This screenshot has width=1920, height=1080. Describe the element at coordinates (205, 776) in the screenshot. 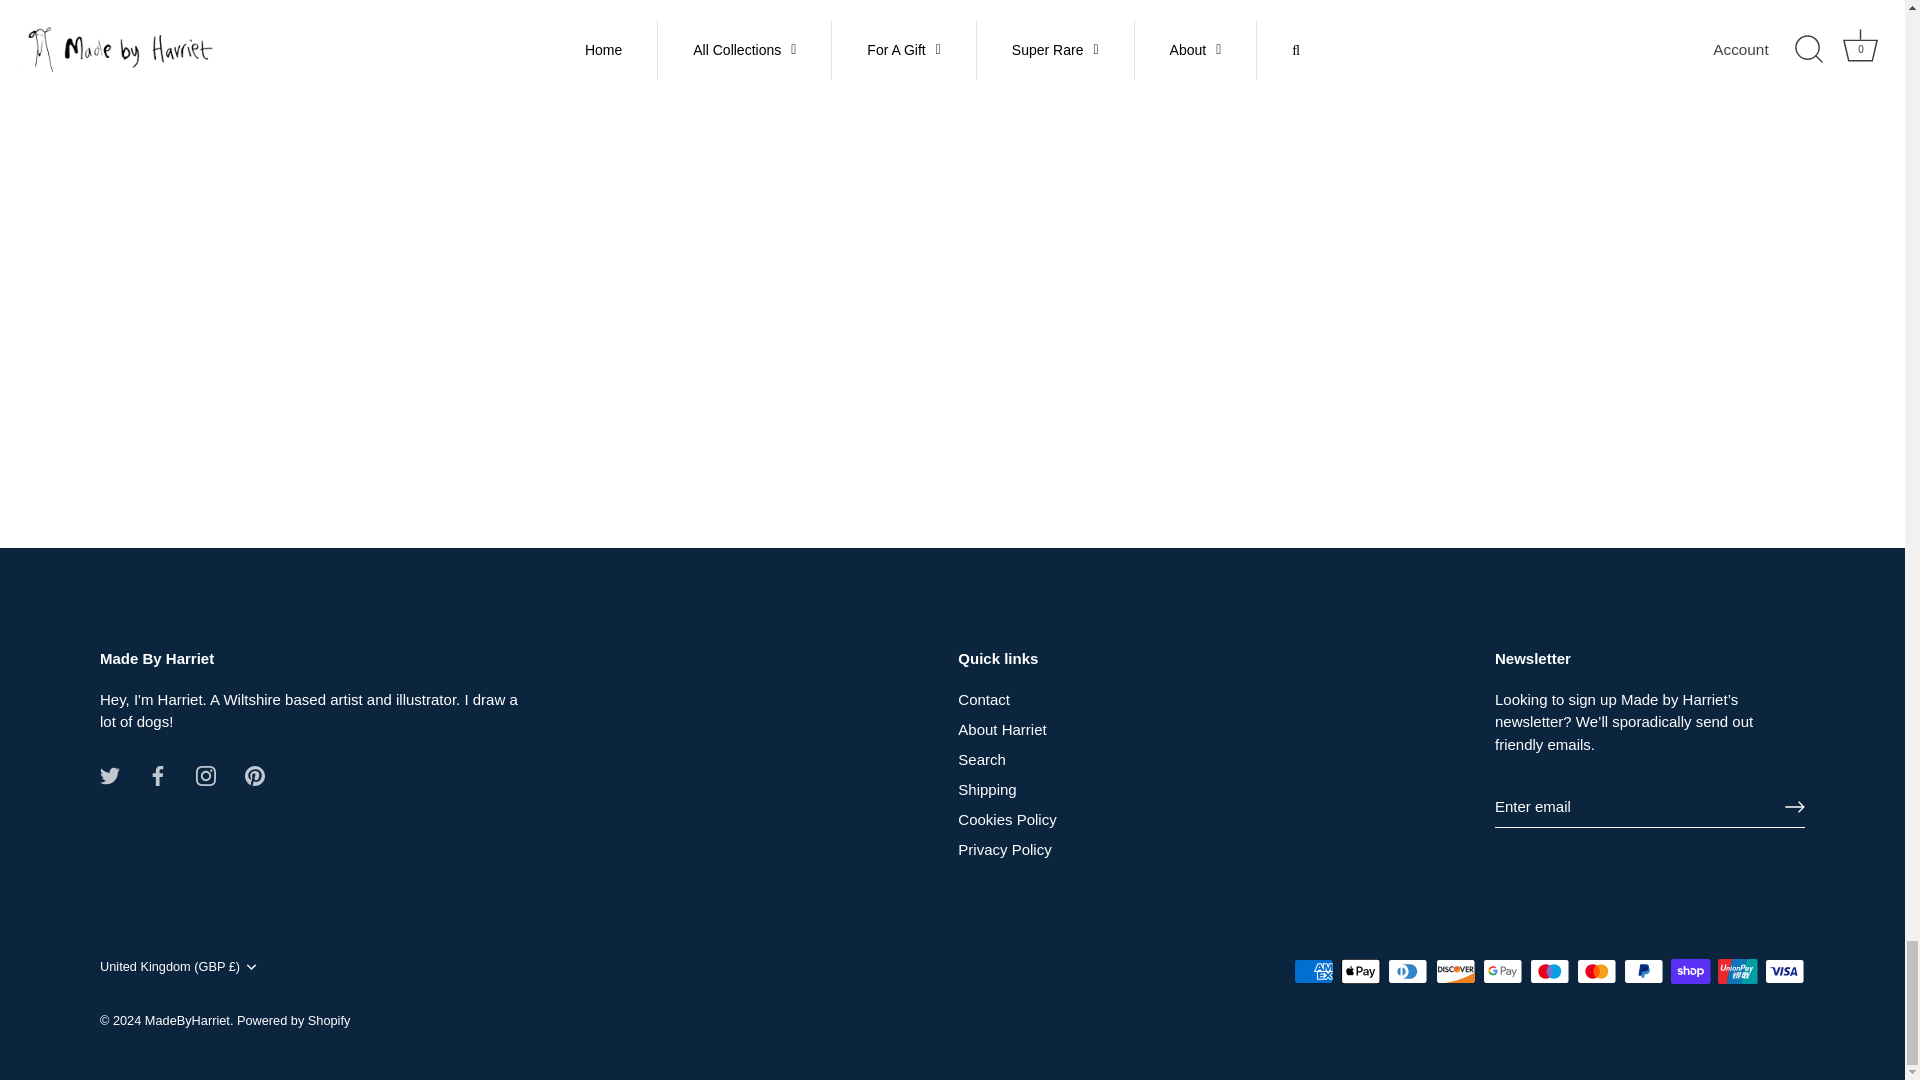

I see `Instagram` at that location.